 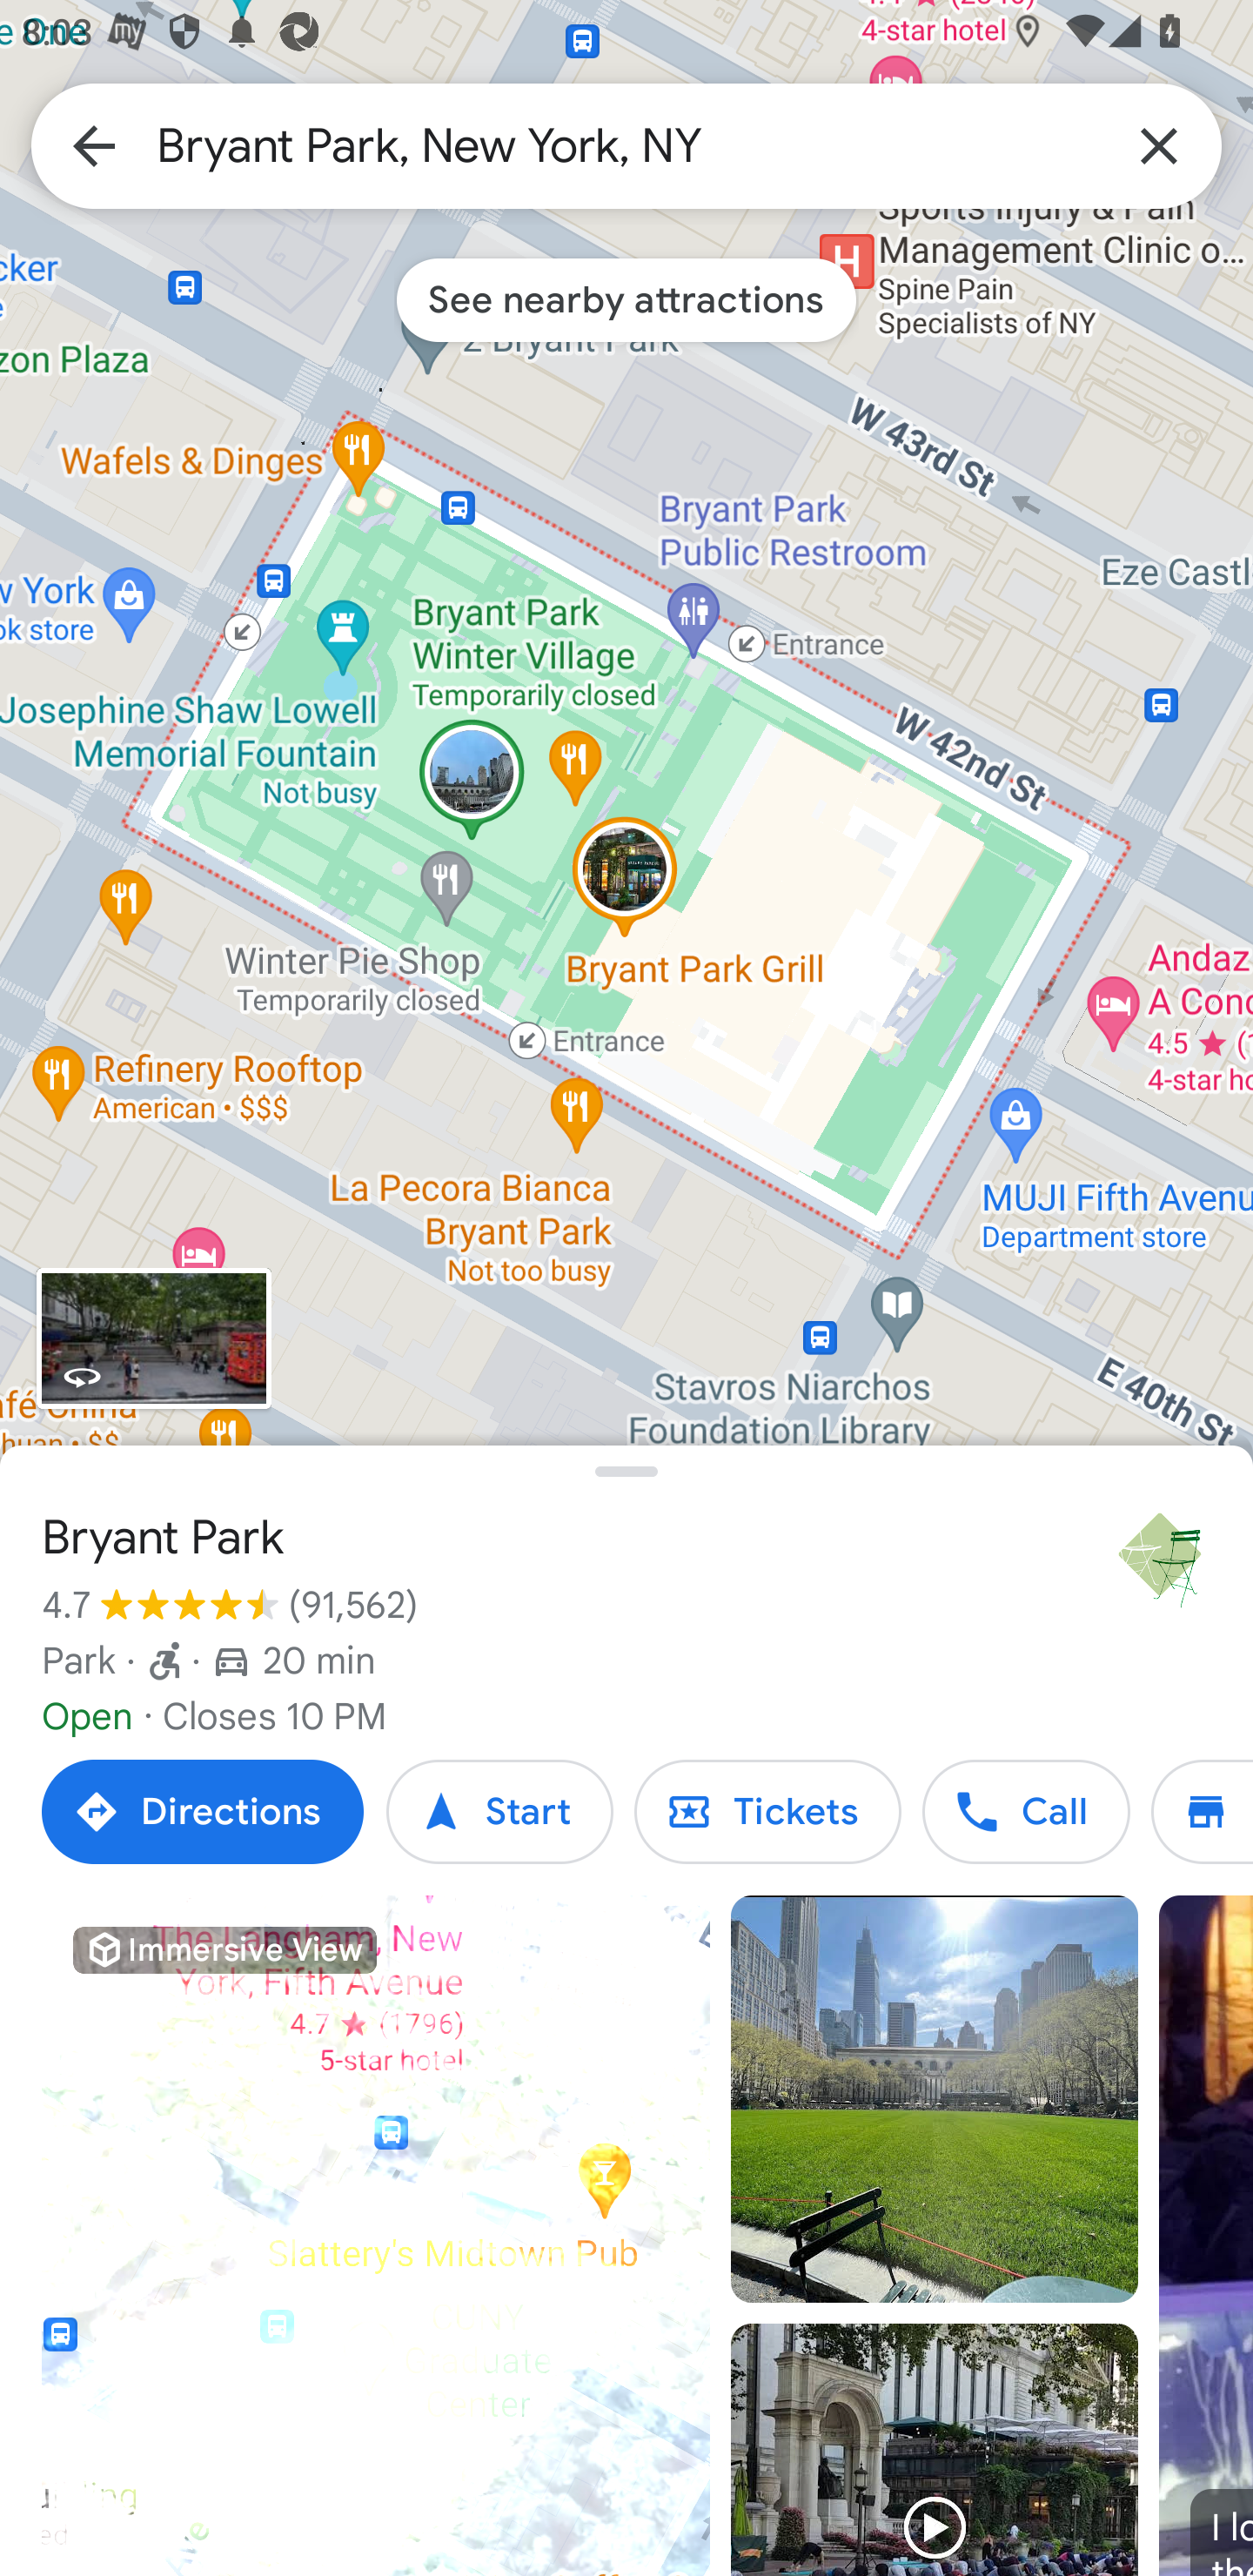 What do you see at coordinates (626, 144) in the screenshot?
I see `Bryant Park, New York, NY` at bounding box center [626, 144].